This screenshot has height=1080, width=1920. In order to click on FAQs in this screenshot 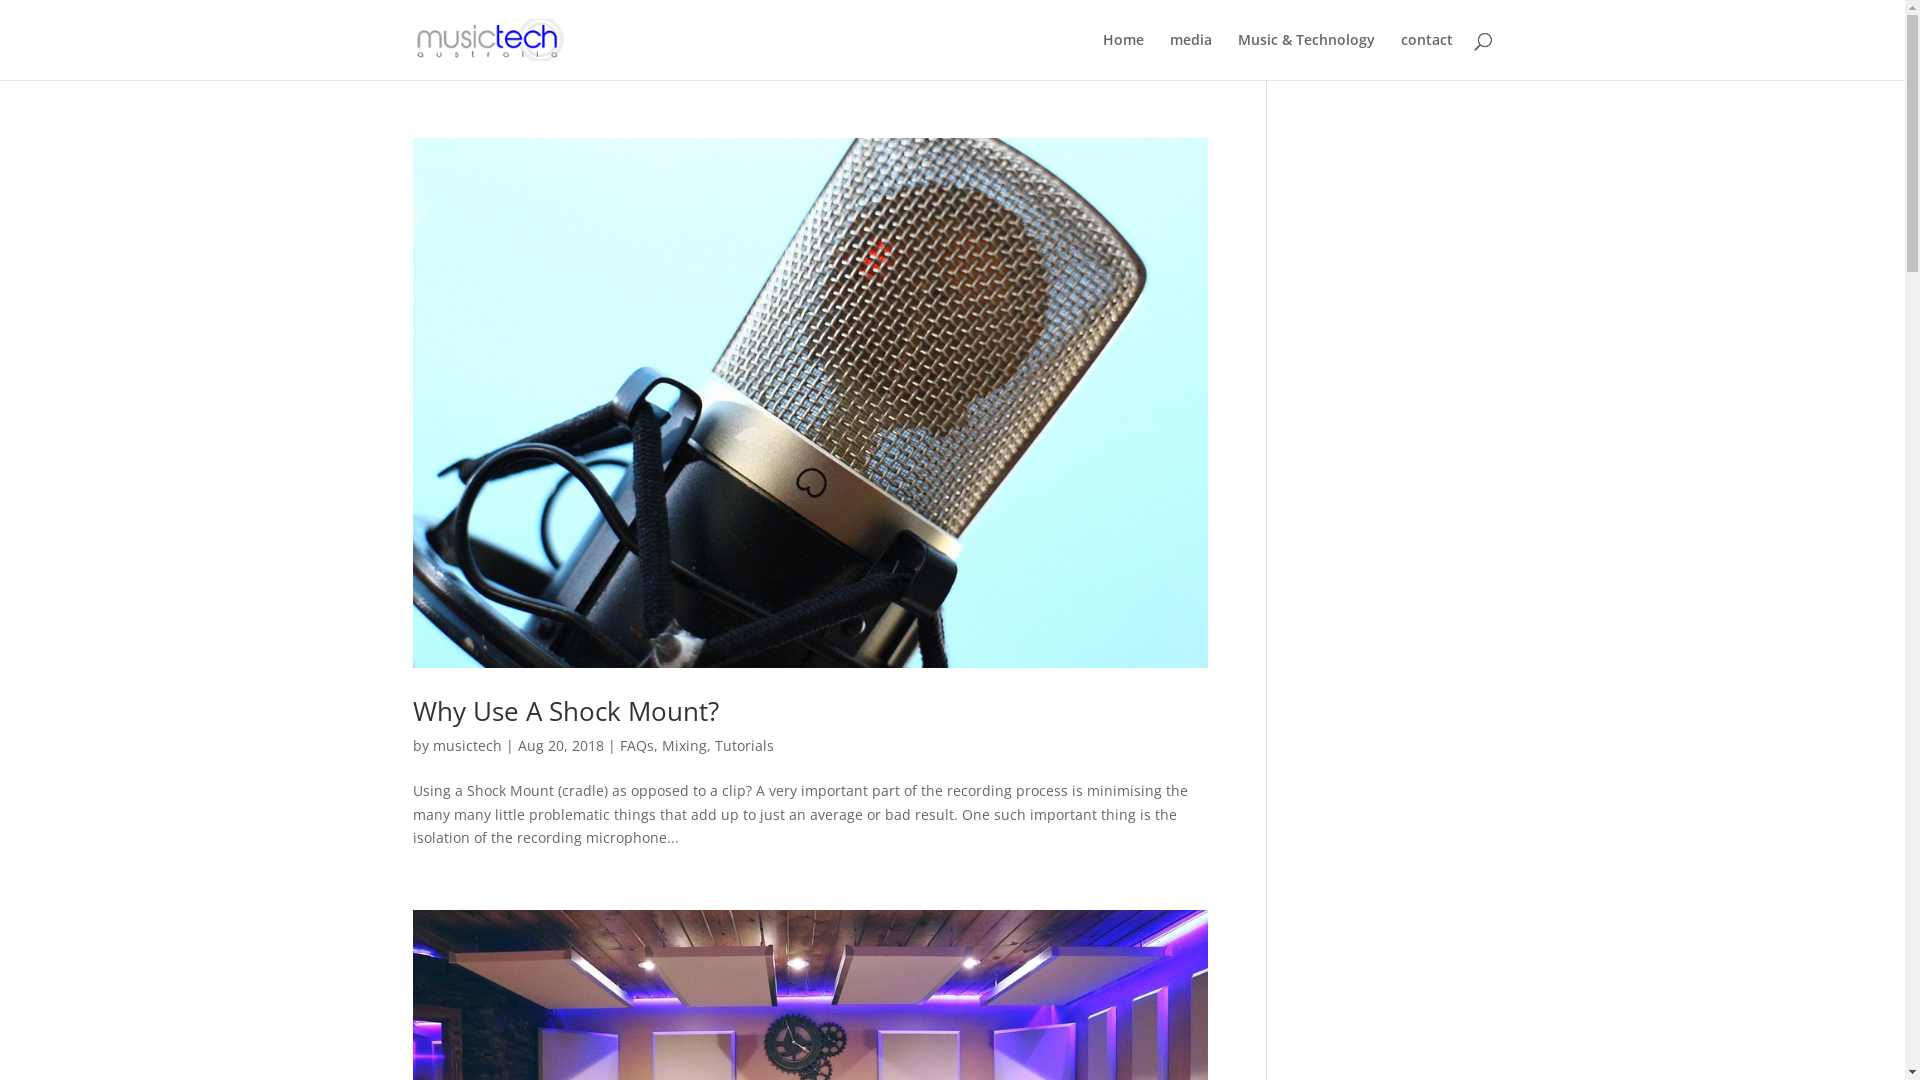, I will do `click(637, 746)`.